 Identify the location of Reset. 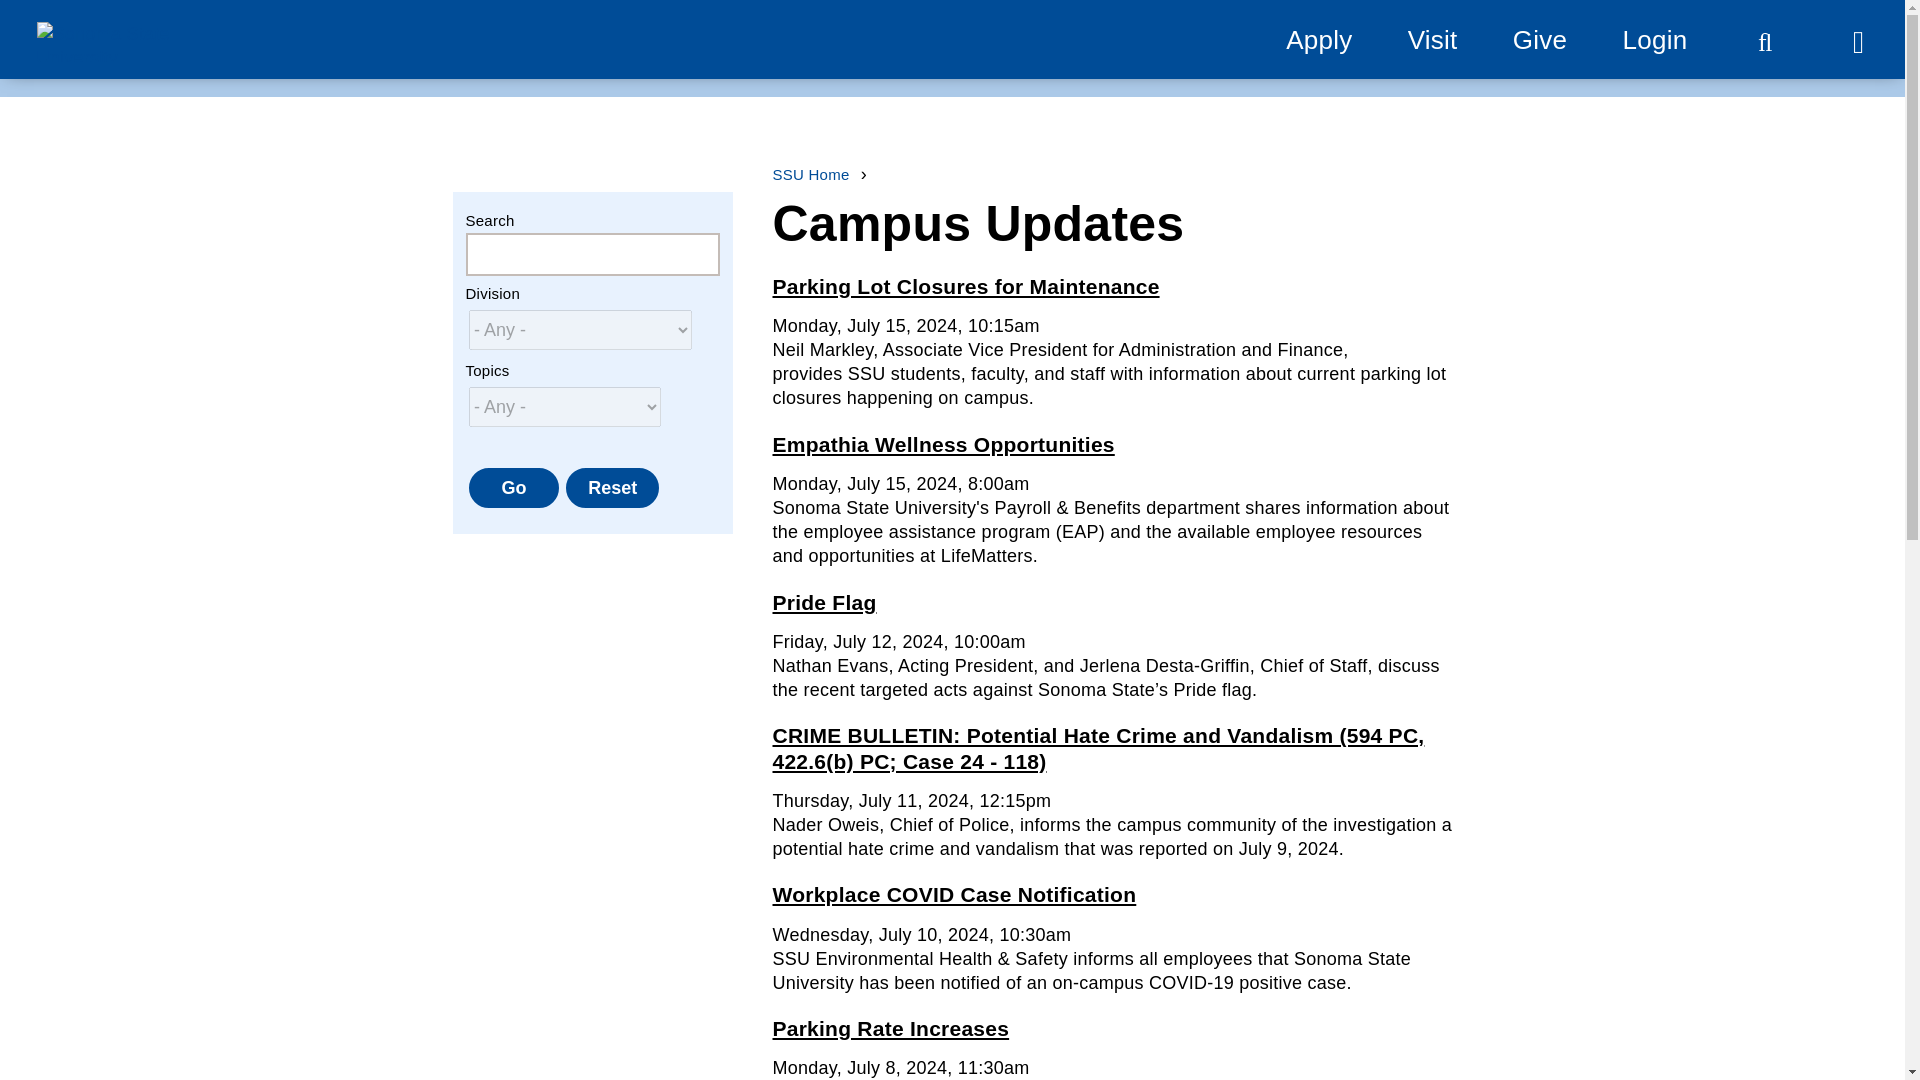
(612, 487).